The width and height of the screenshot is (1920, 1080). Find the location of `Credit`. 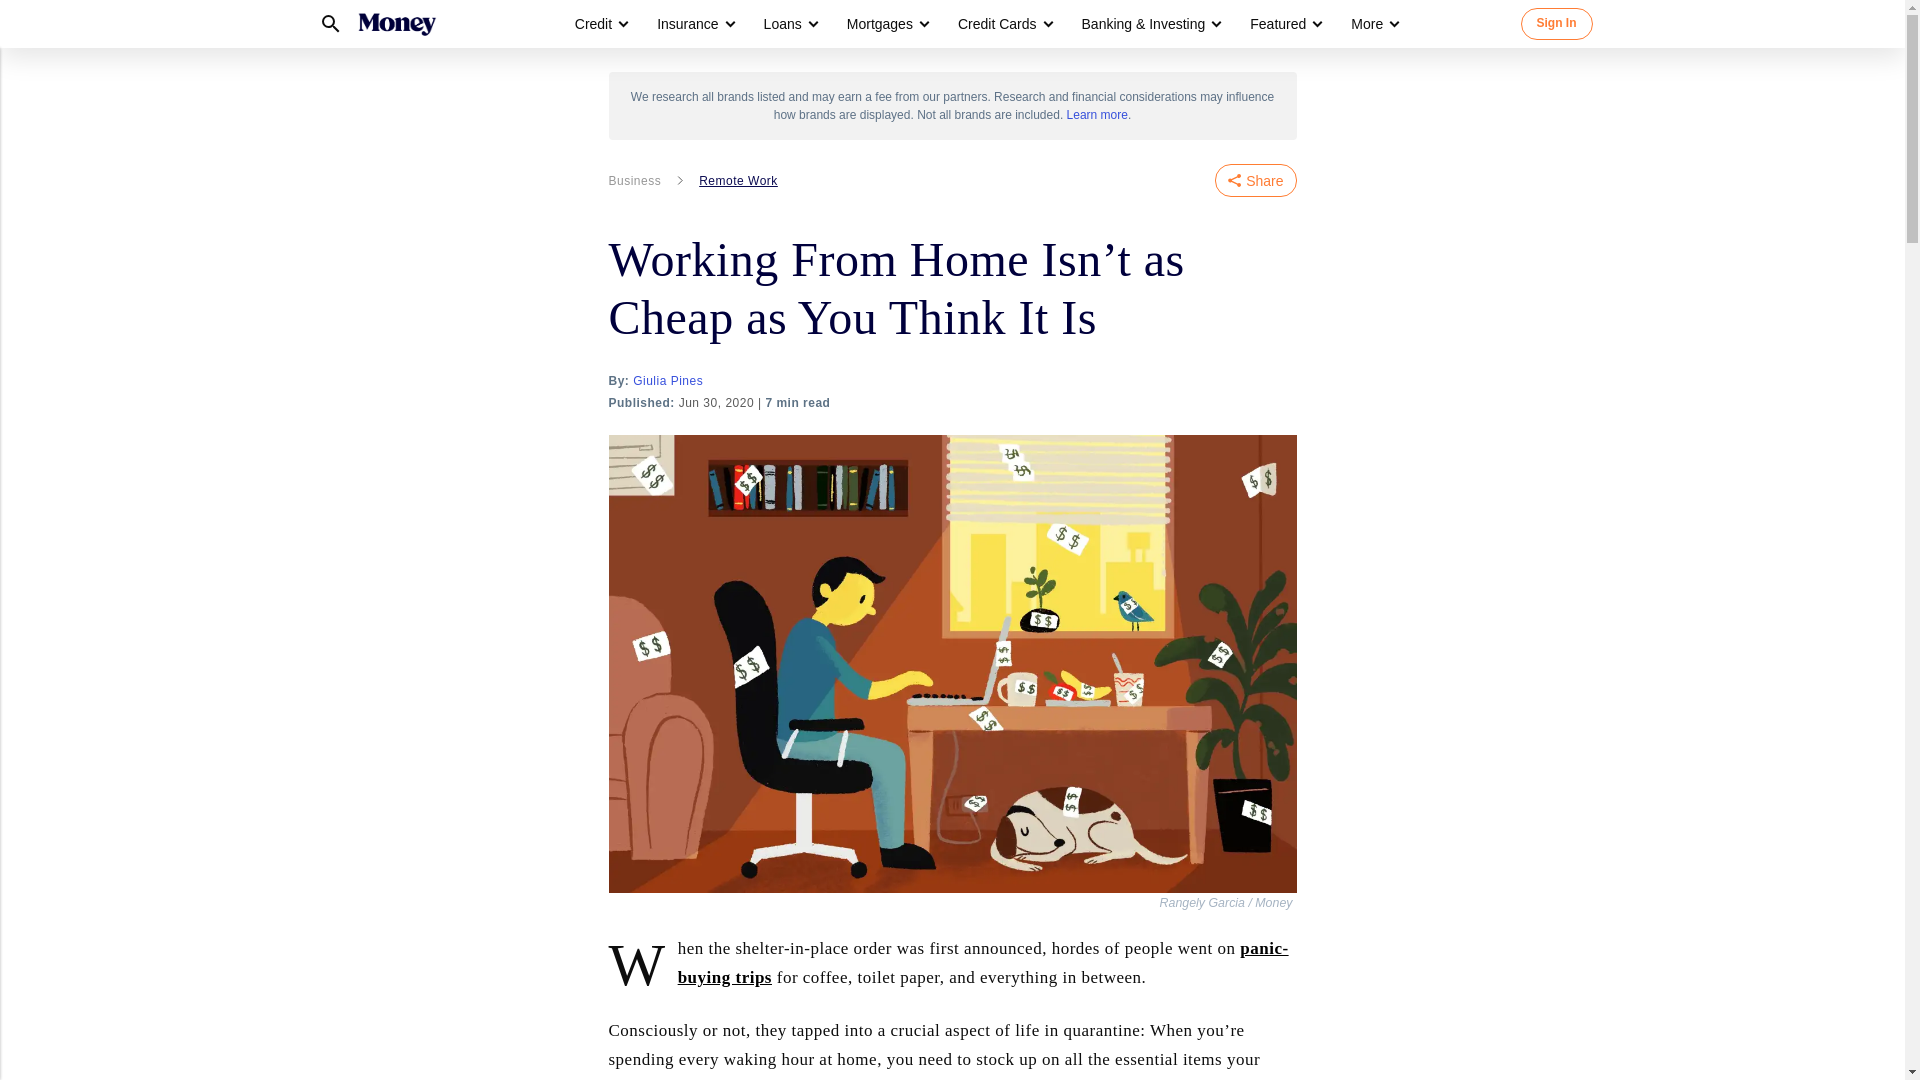

Credit is located at coordinates (600, 24).